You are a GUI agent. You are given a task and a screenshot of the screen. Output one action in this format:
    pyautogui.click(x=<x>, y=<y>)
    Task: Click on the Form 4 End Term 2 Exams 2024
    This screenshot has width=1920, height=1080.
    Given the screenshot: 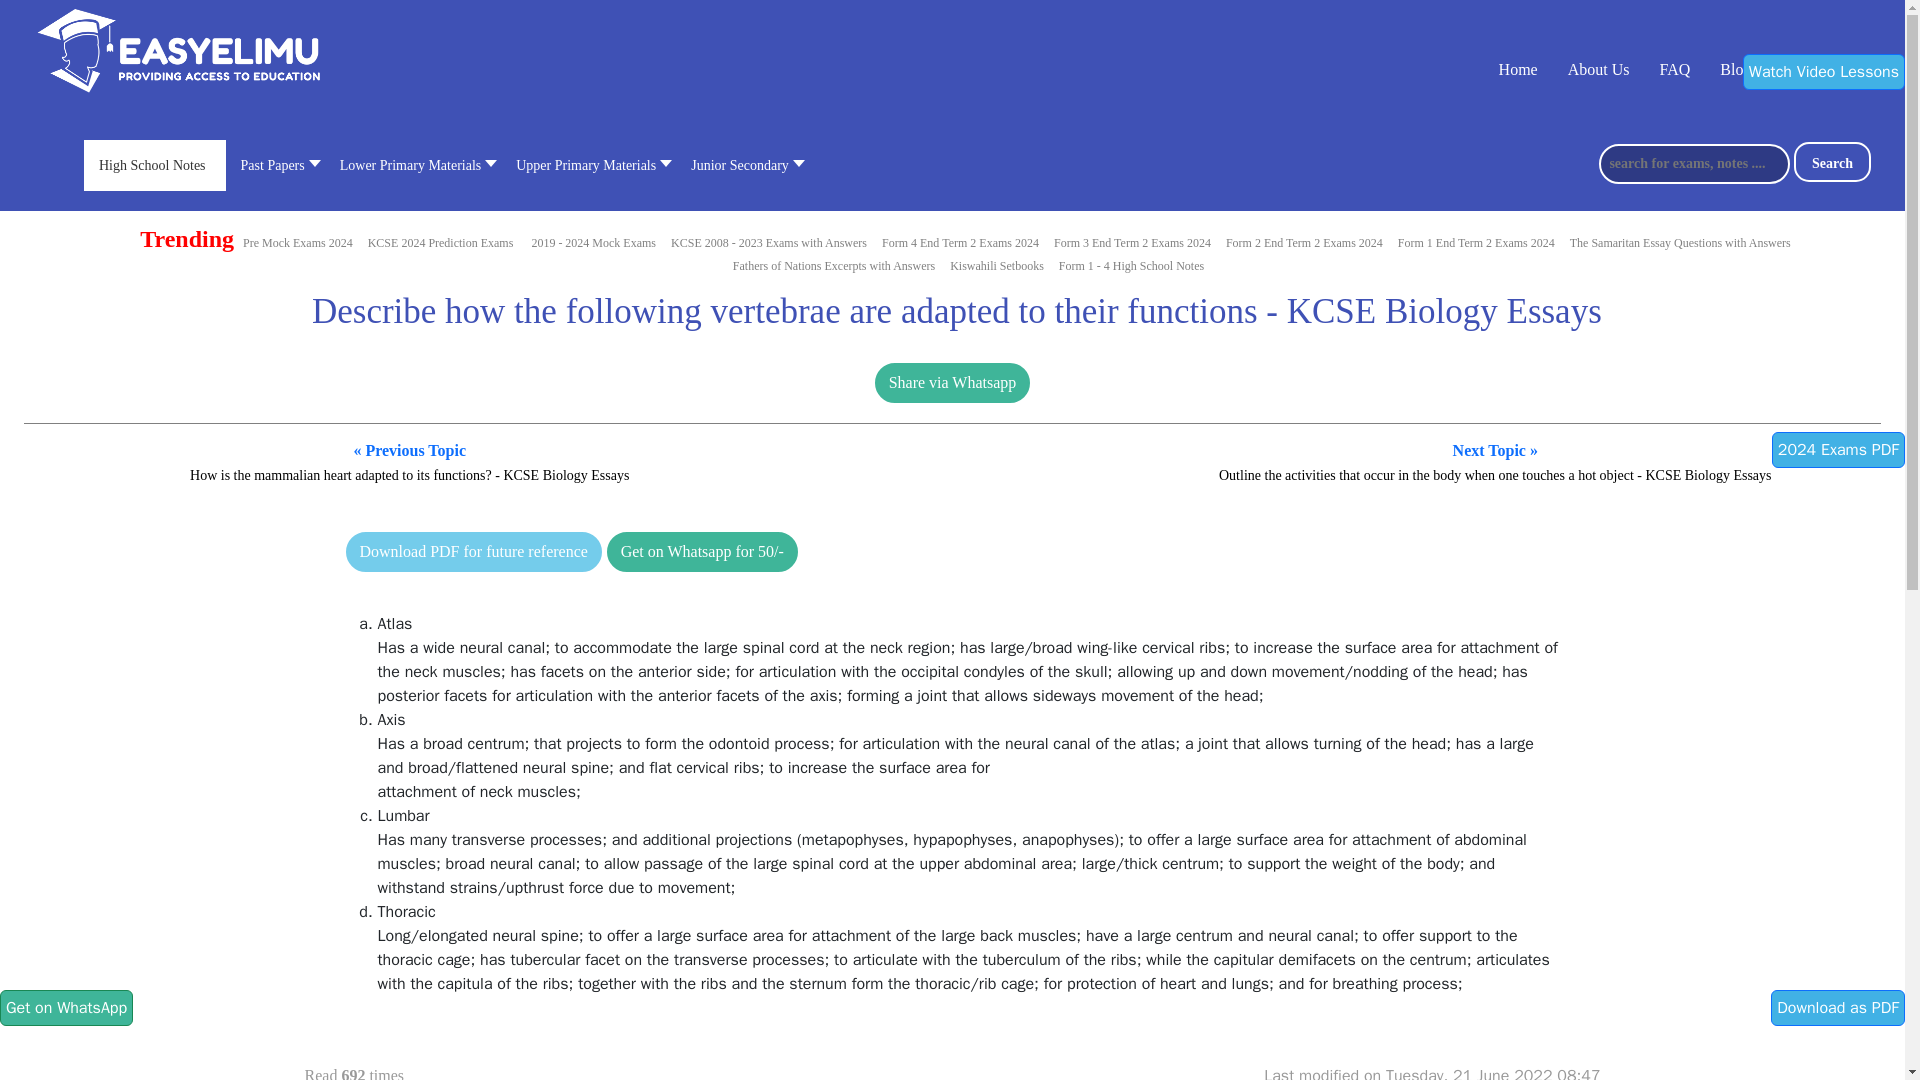 What is the action you would take?
    pyautogui.click(x=960, y=242)
    